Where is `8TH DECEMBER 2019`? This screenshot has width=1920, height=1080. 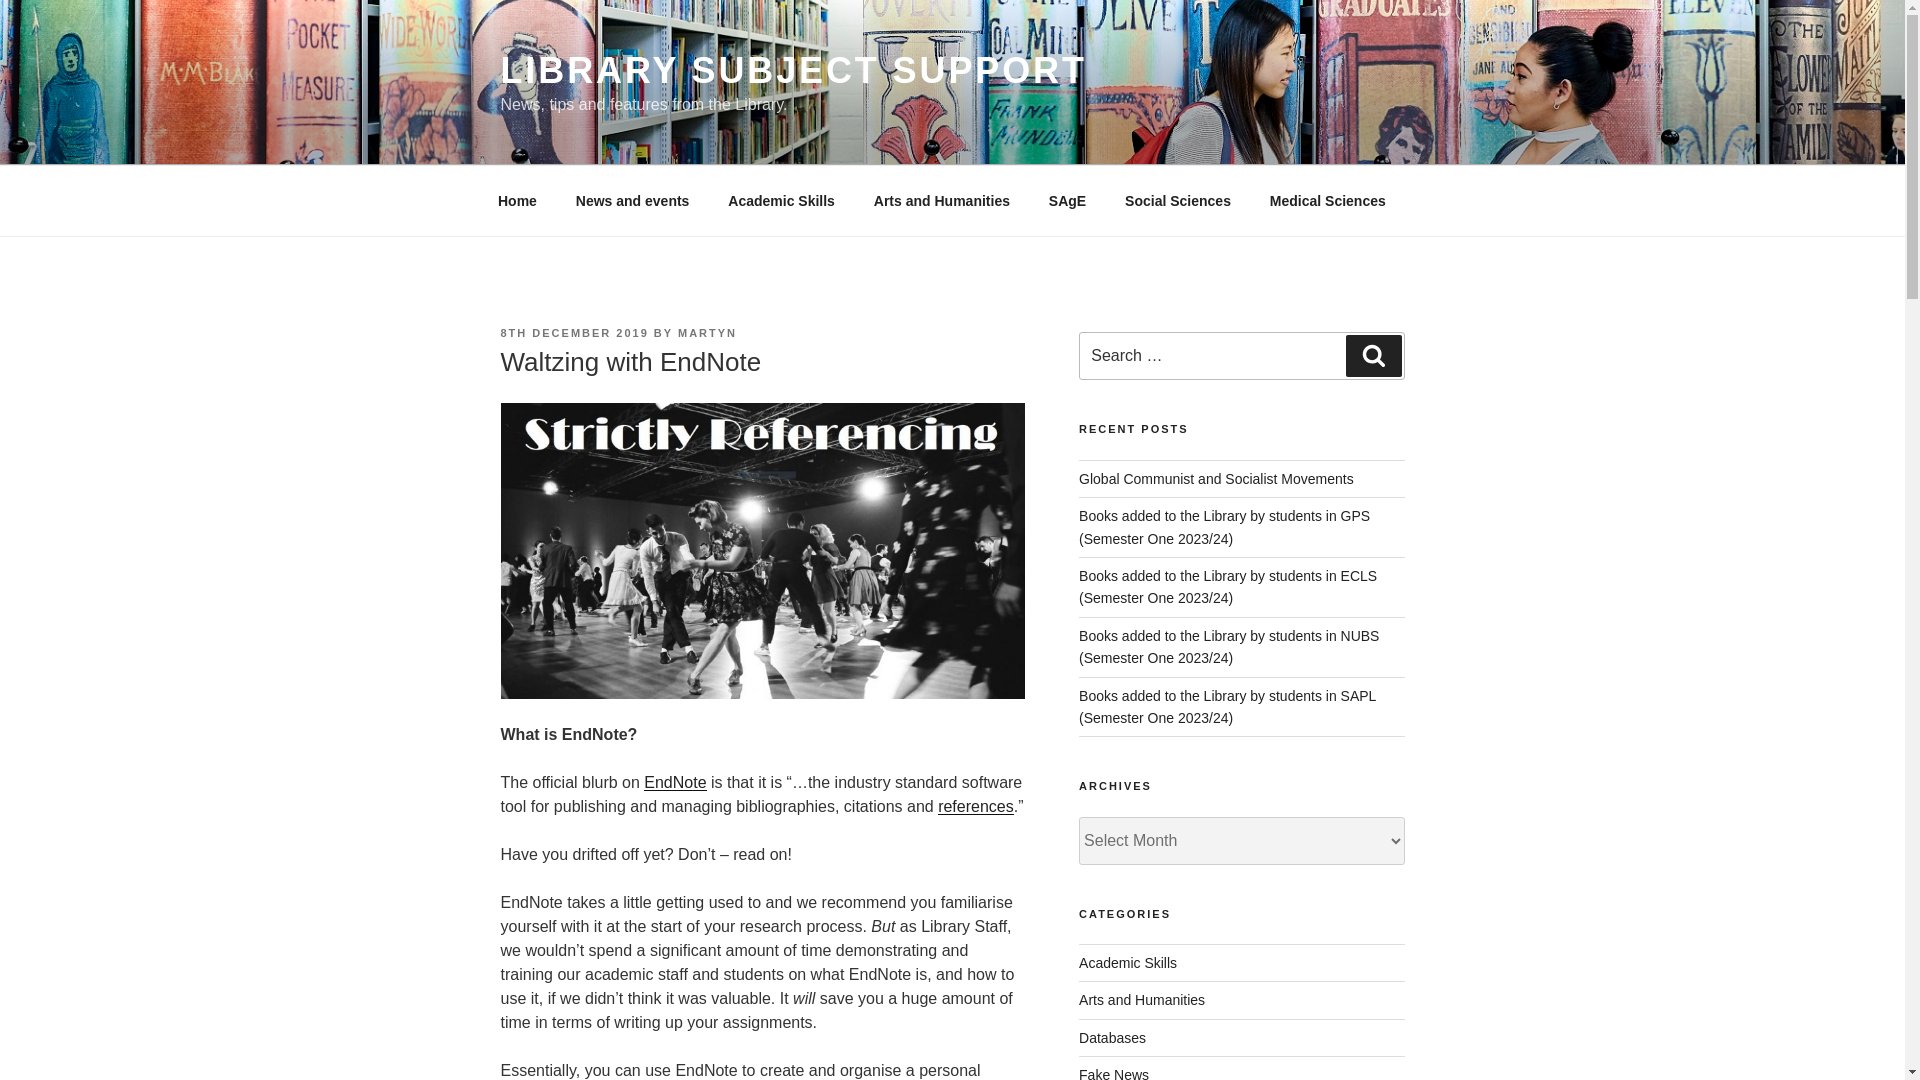 8TH DECEMBER 2019 is located at coordinates (574, 333).